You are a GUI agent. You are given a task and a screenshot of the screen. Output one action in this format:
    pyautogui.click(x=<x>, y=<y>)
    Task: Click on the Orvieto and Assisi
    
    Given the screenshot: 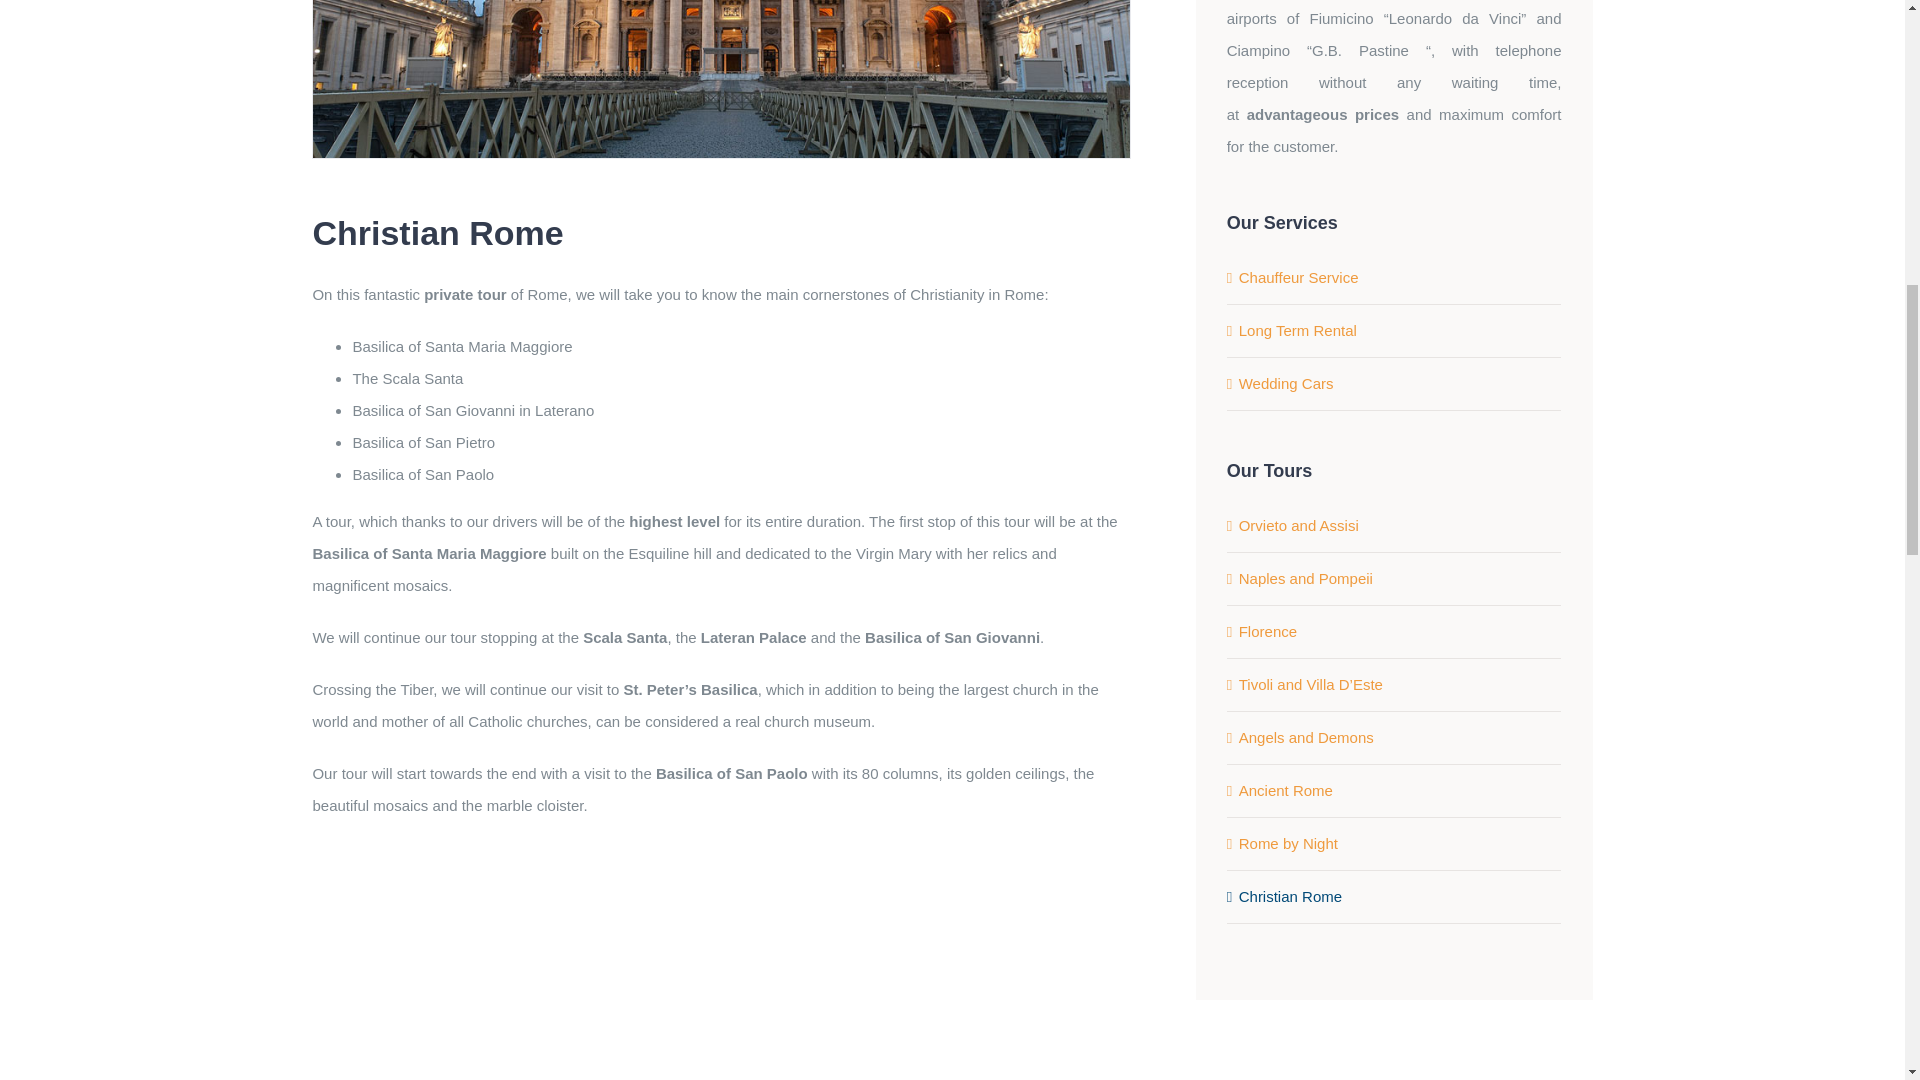 What is the action you would take?
    pyautogui.click(x=1298, y=525)
    